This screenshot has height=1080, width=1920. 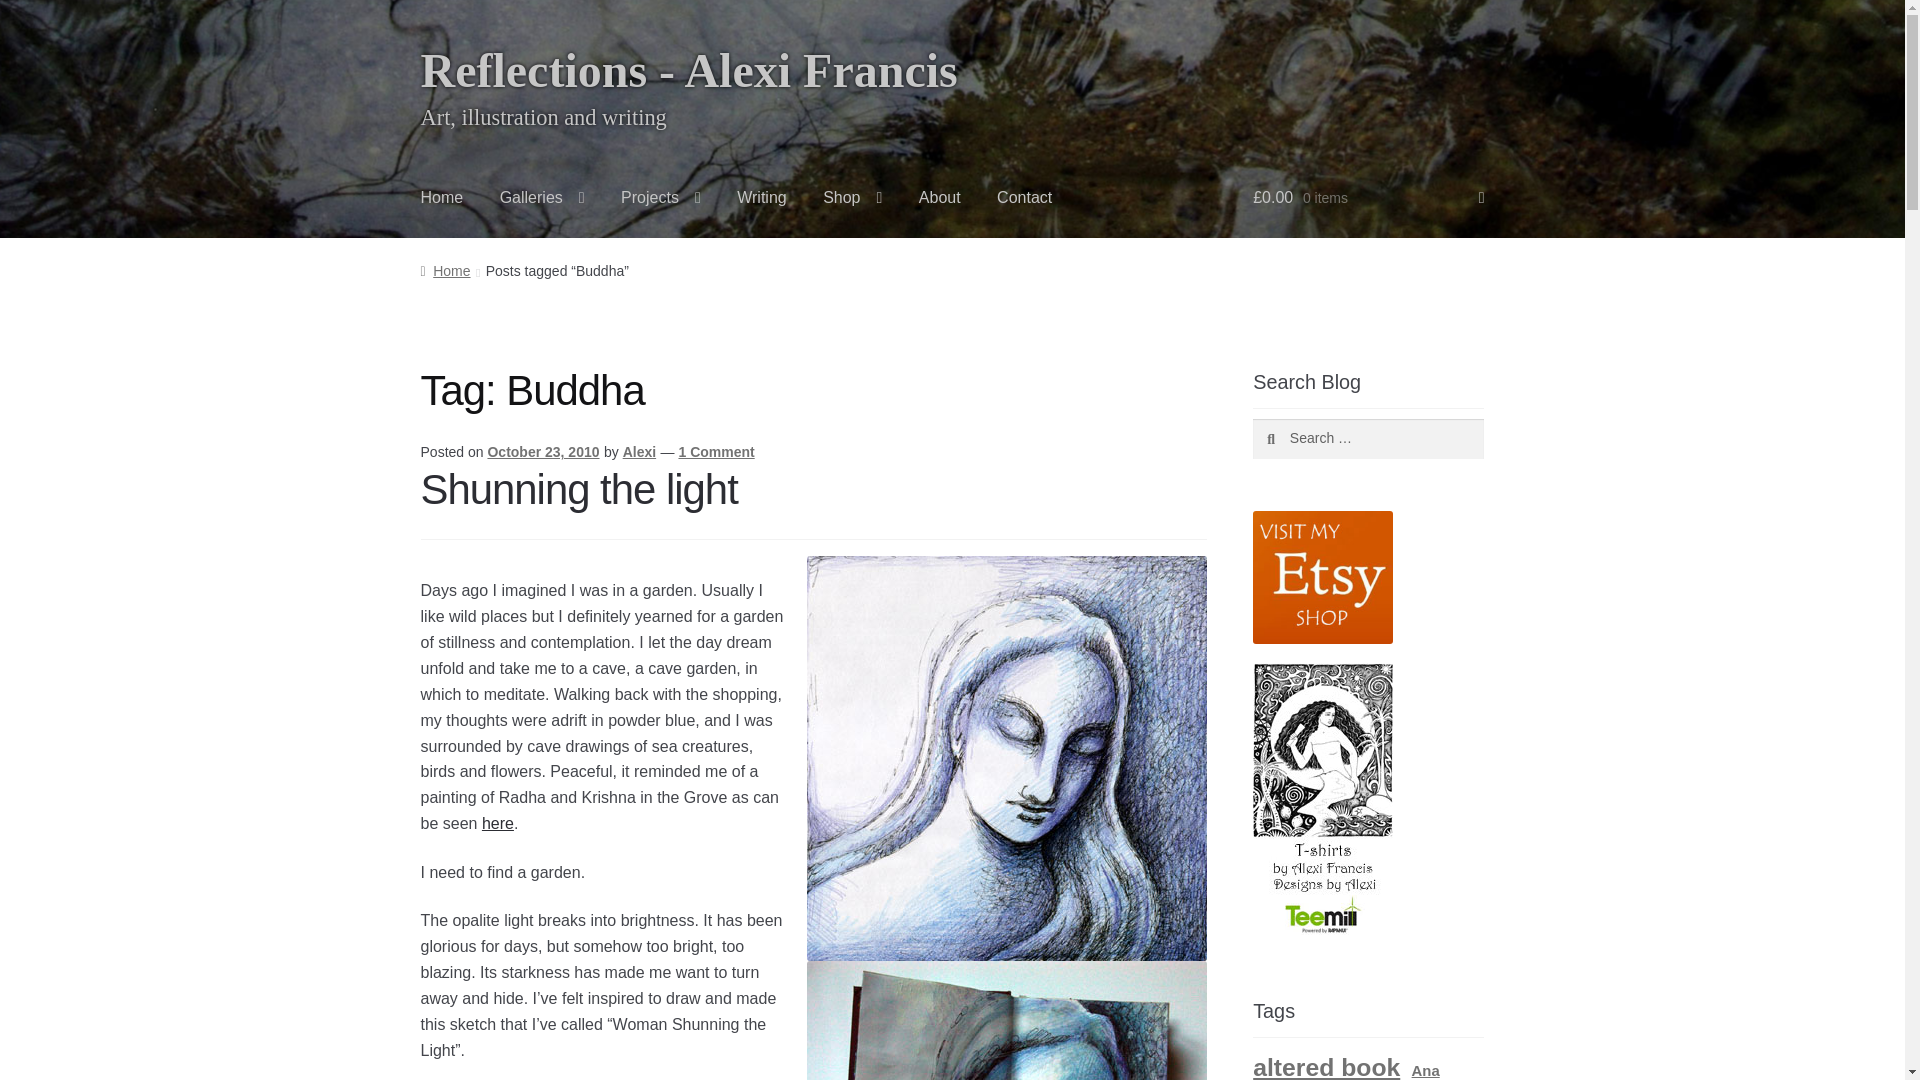 I want to click on Contact, so click(x=1024, y=197).